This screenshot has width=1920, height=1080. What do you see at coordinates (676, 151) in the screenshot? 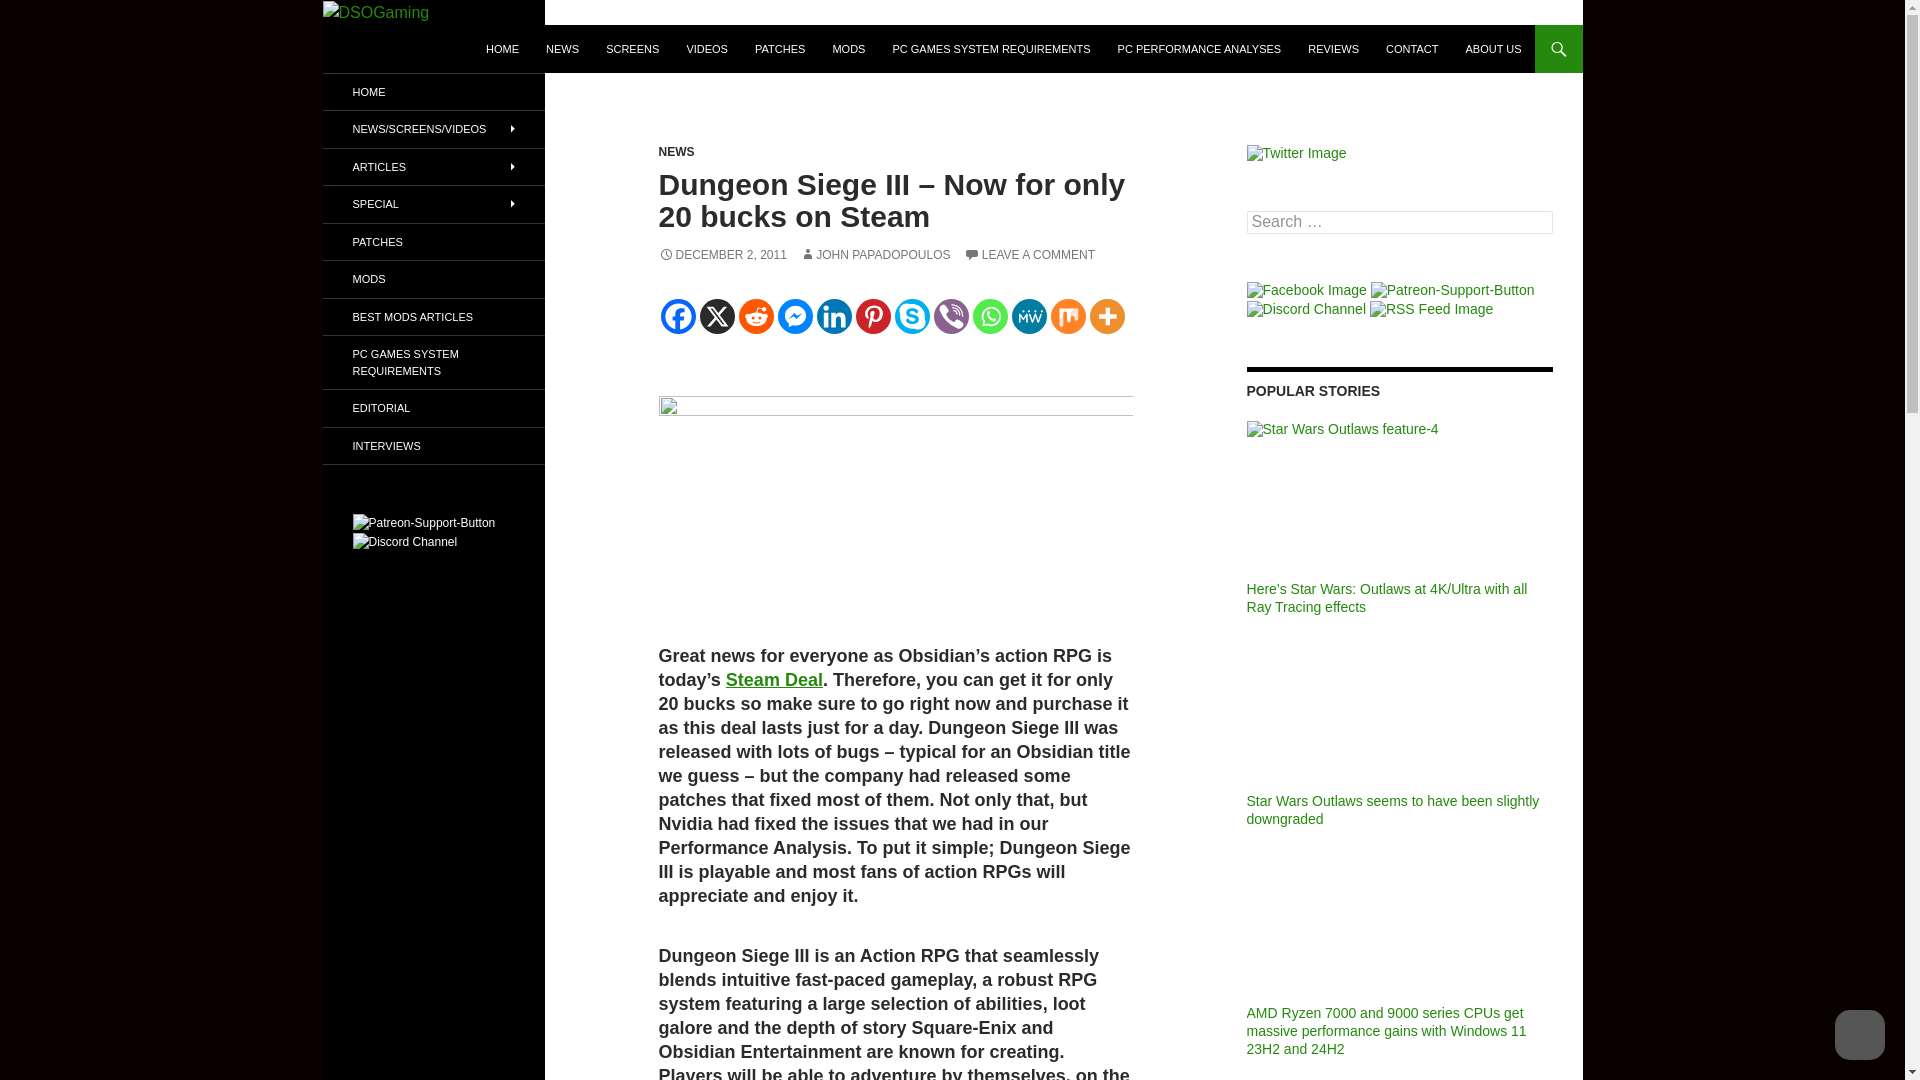
I see `NEWS` at bounding box center [676, 151].